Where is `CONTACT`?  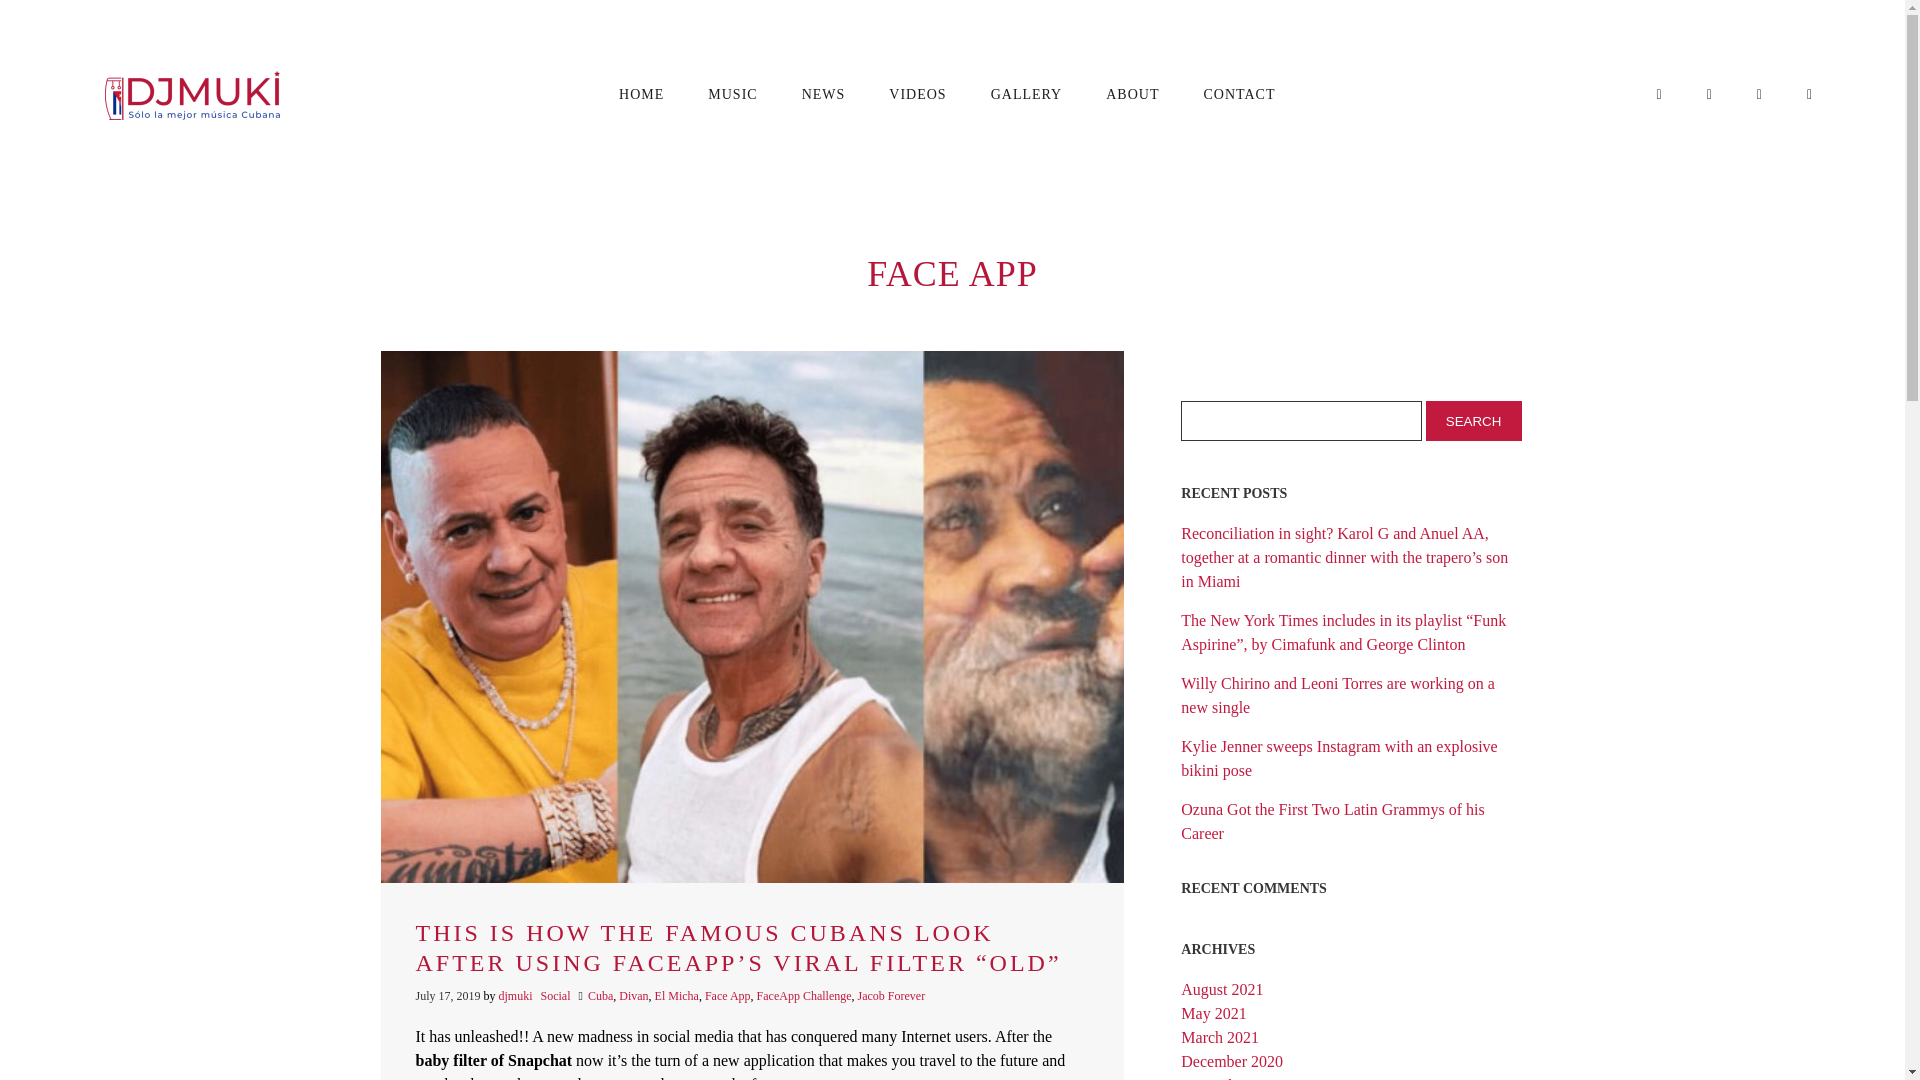 CONTACT is located at coordinates (1238, 94).